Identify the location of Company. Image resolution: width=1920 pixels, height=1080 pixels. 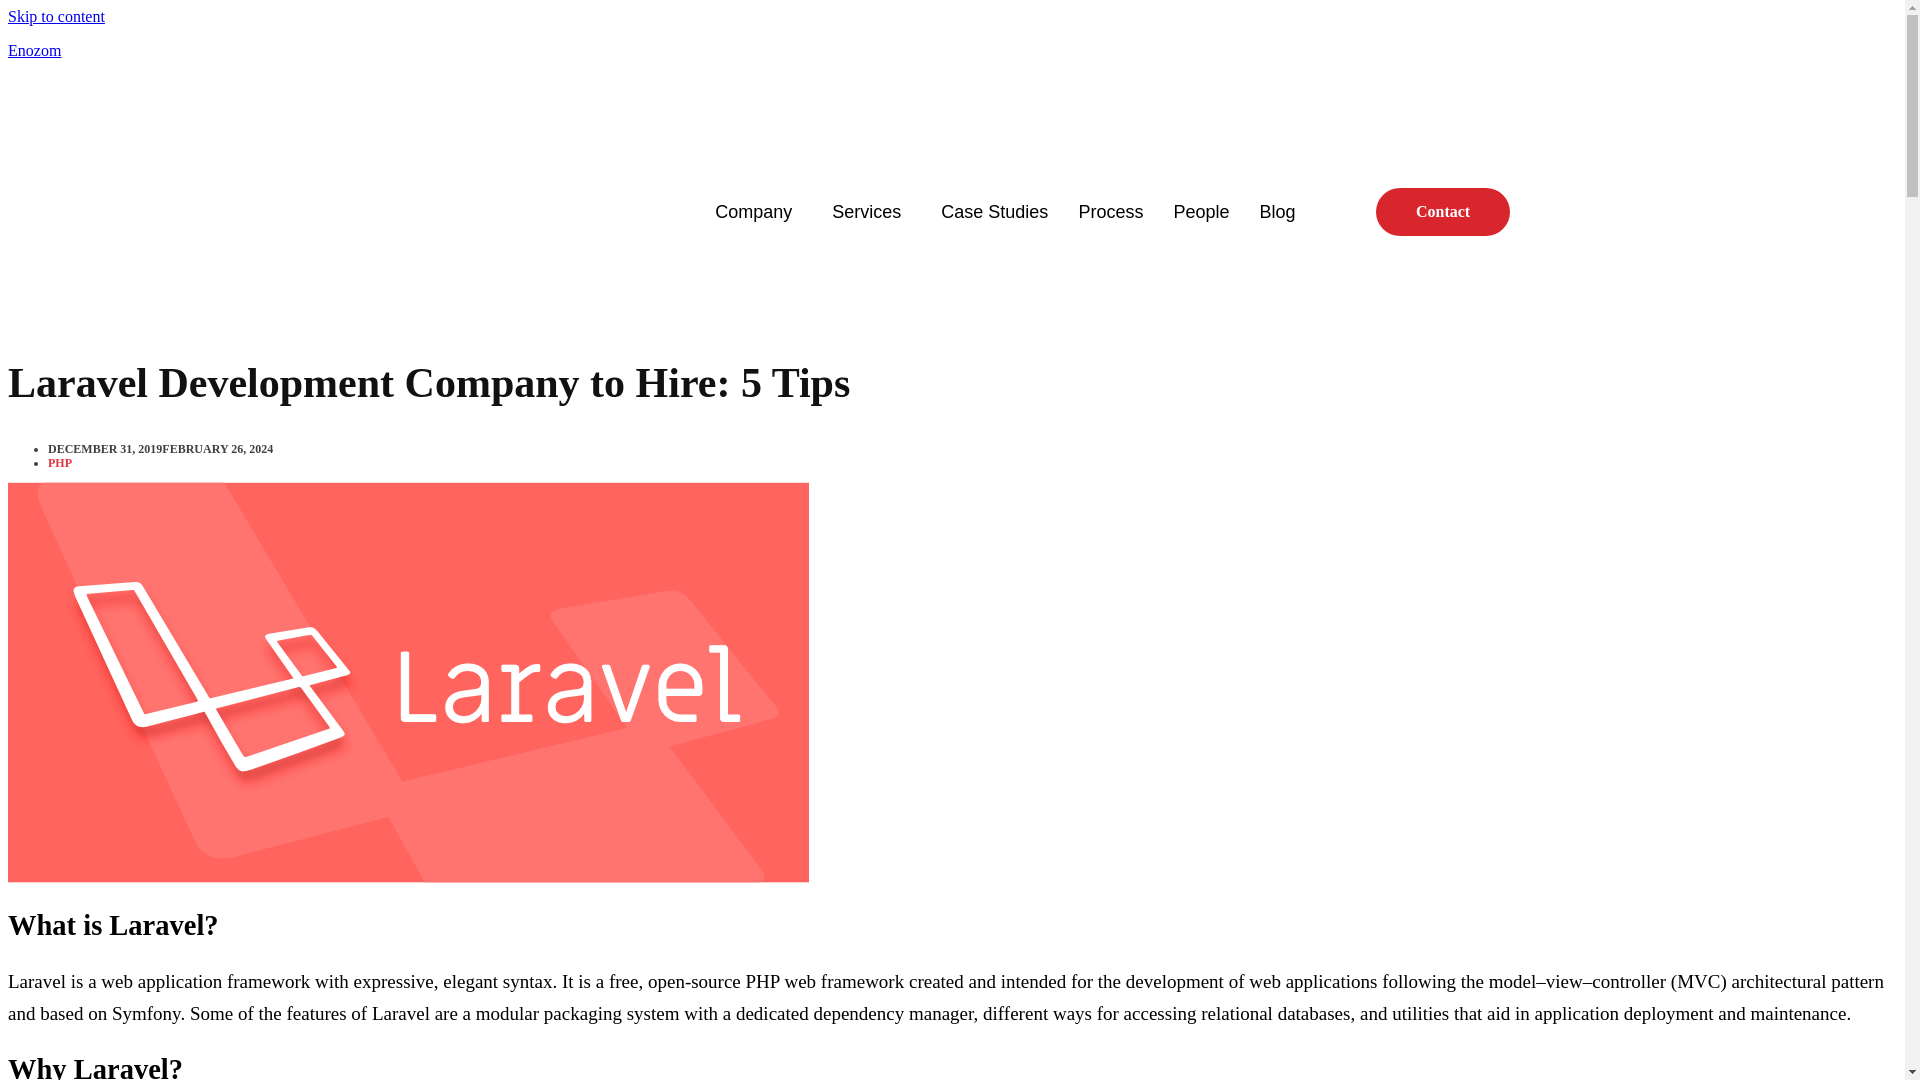
(758, 212).